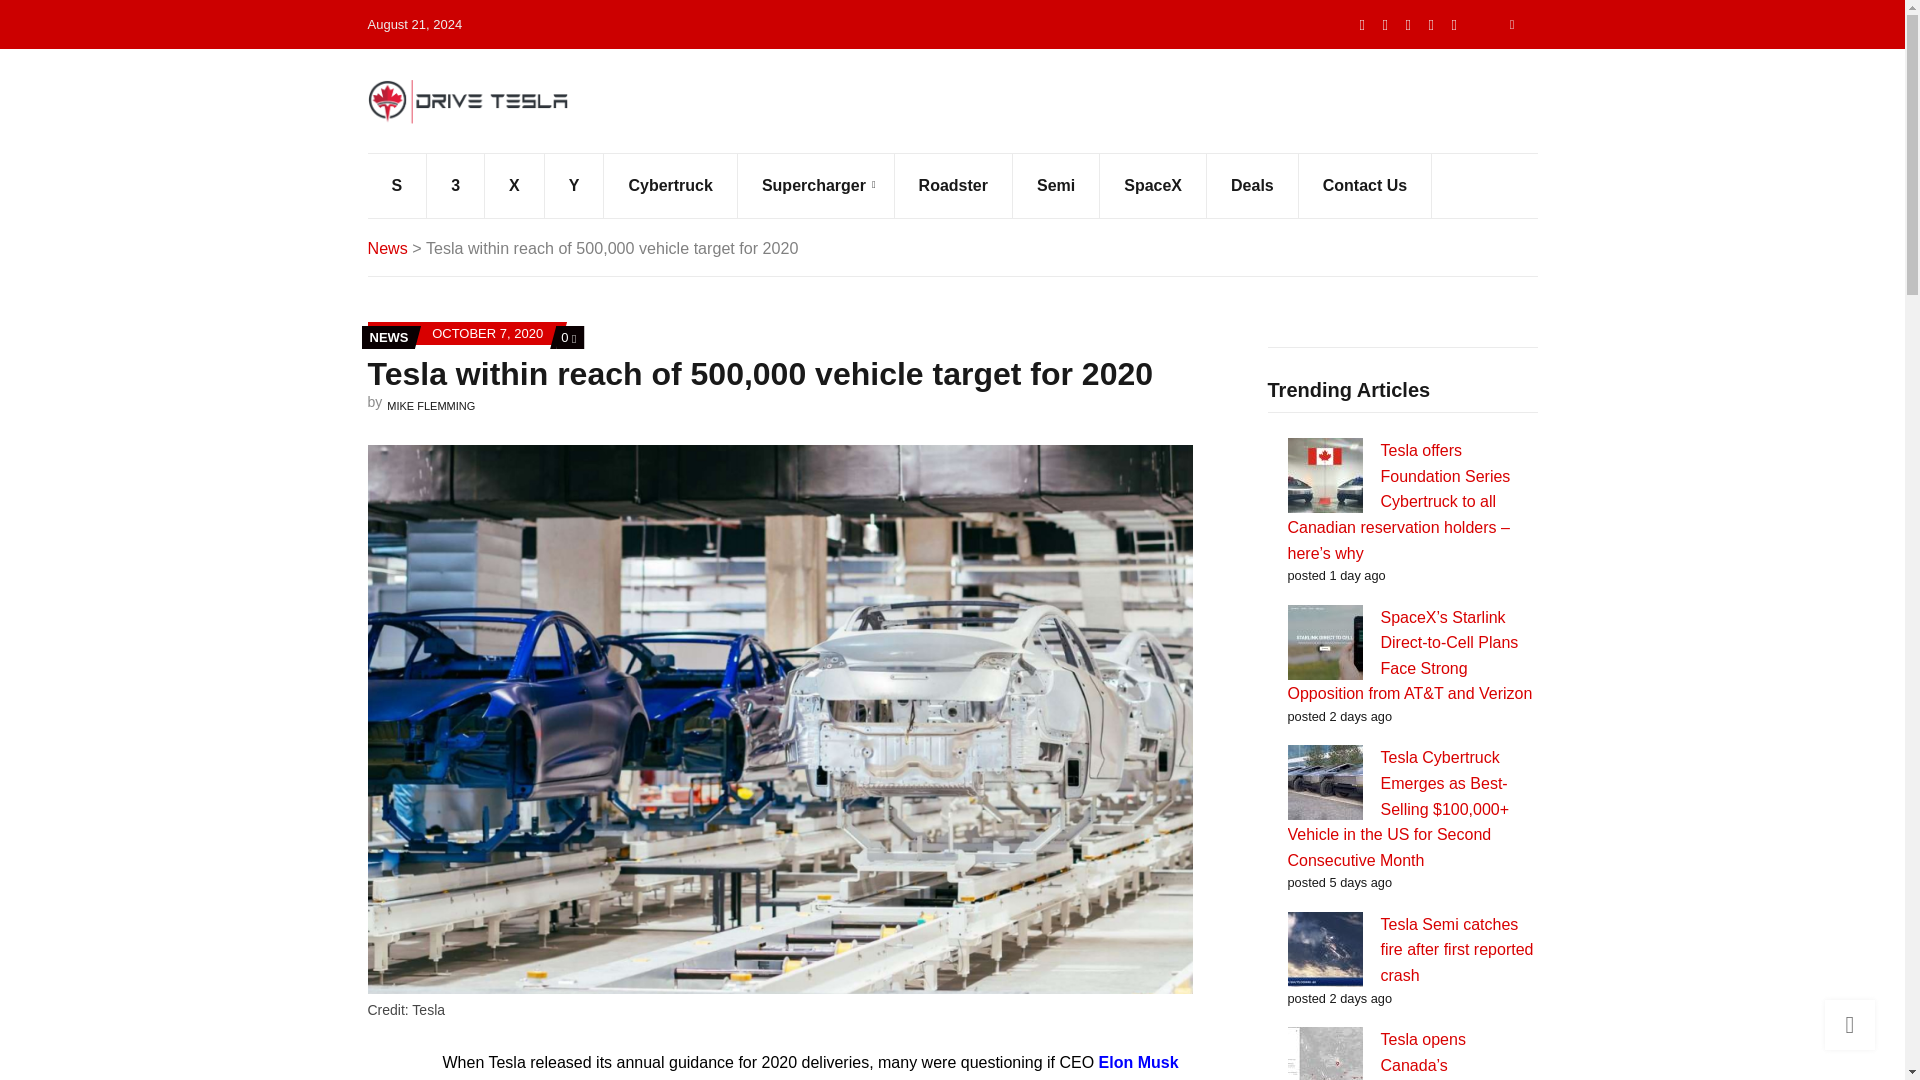 This screenshot has width=1920, height=1080. What do you see at coordinates (1138, 1062) in the screenshot?
I see `Elon Musk` at bounding box center [1138, 1062].